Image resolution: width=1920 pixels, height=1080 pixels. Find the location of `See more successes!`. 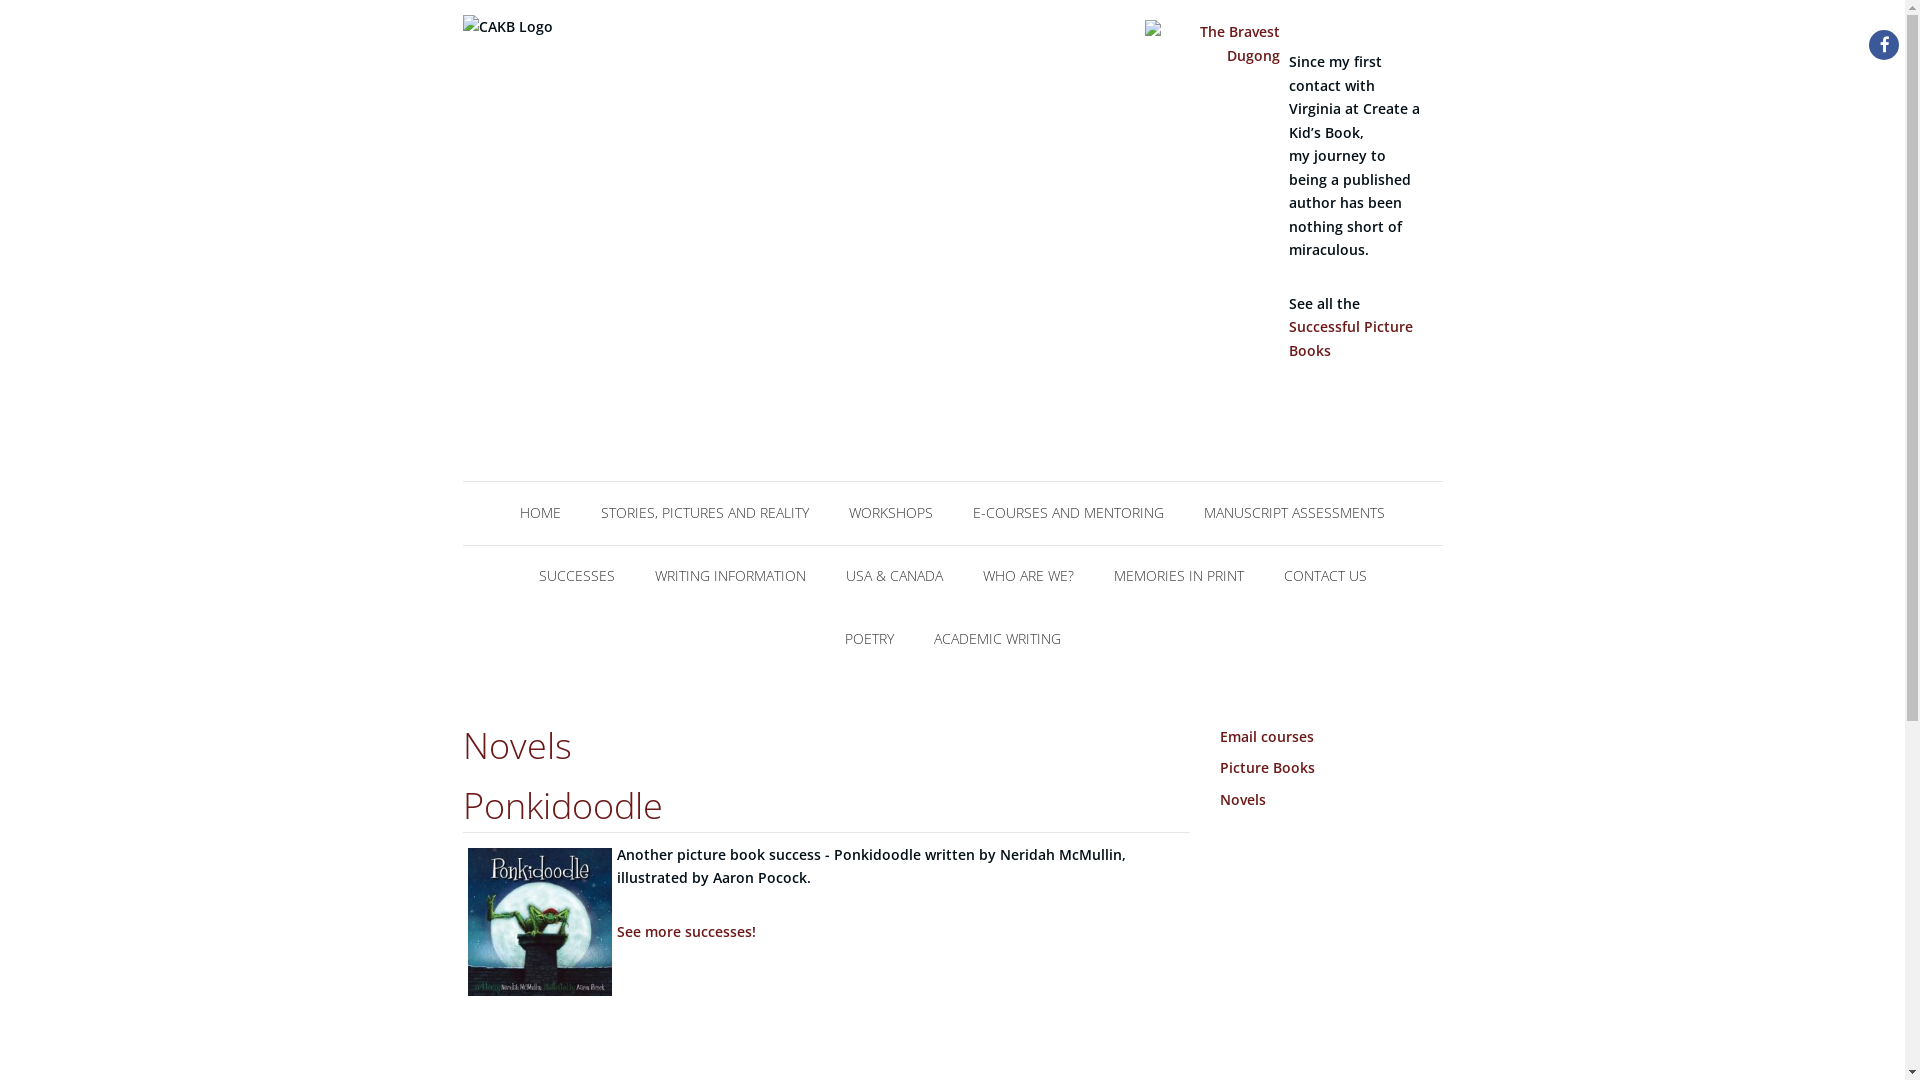

See more successes! is located at coordinates (686, 932).